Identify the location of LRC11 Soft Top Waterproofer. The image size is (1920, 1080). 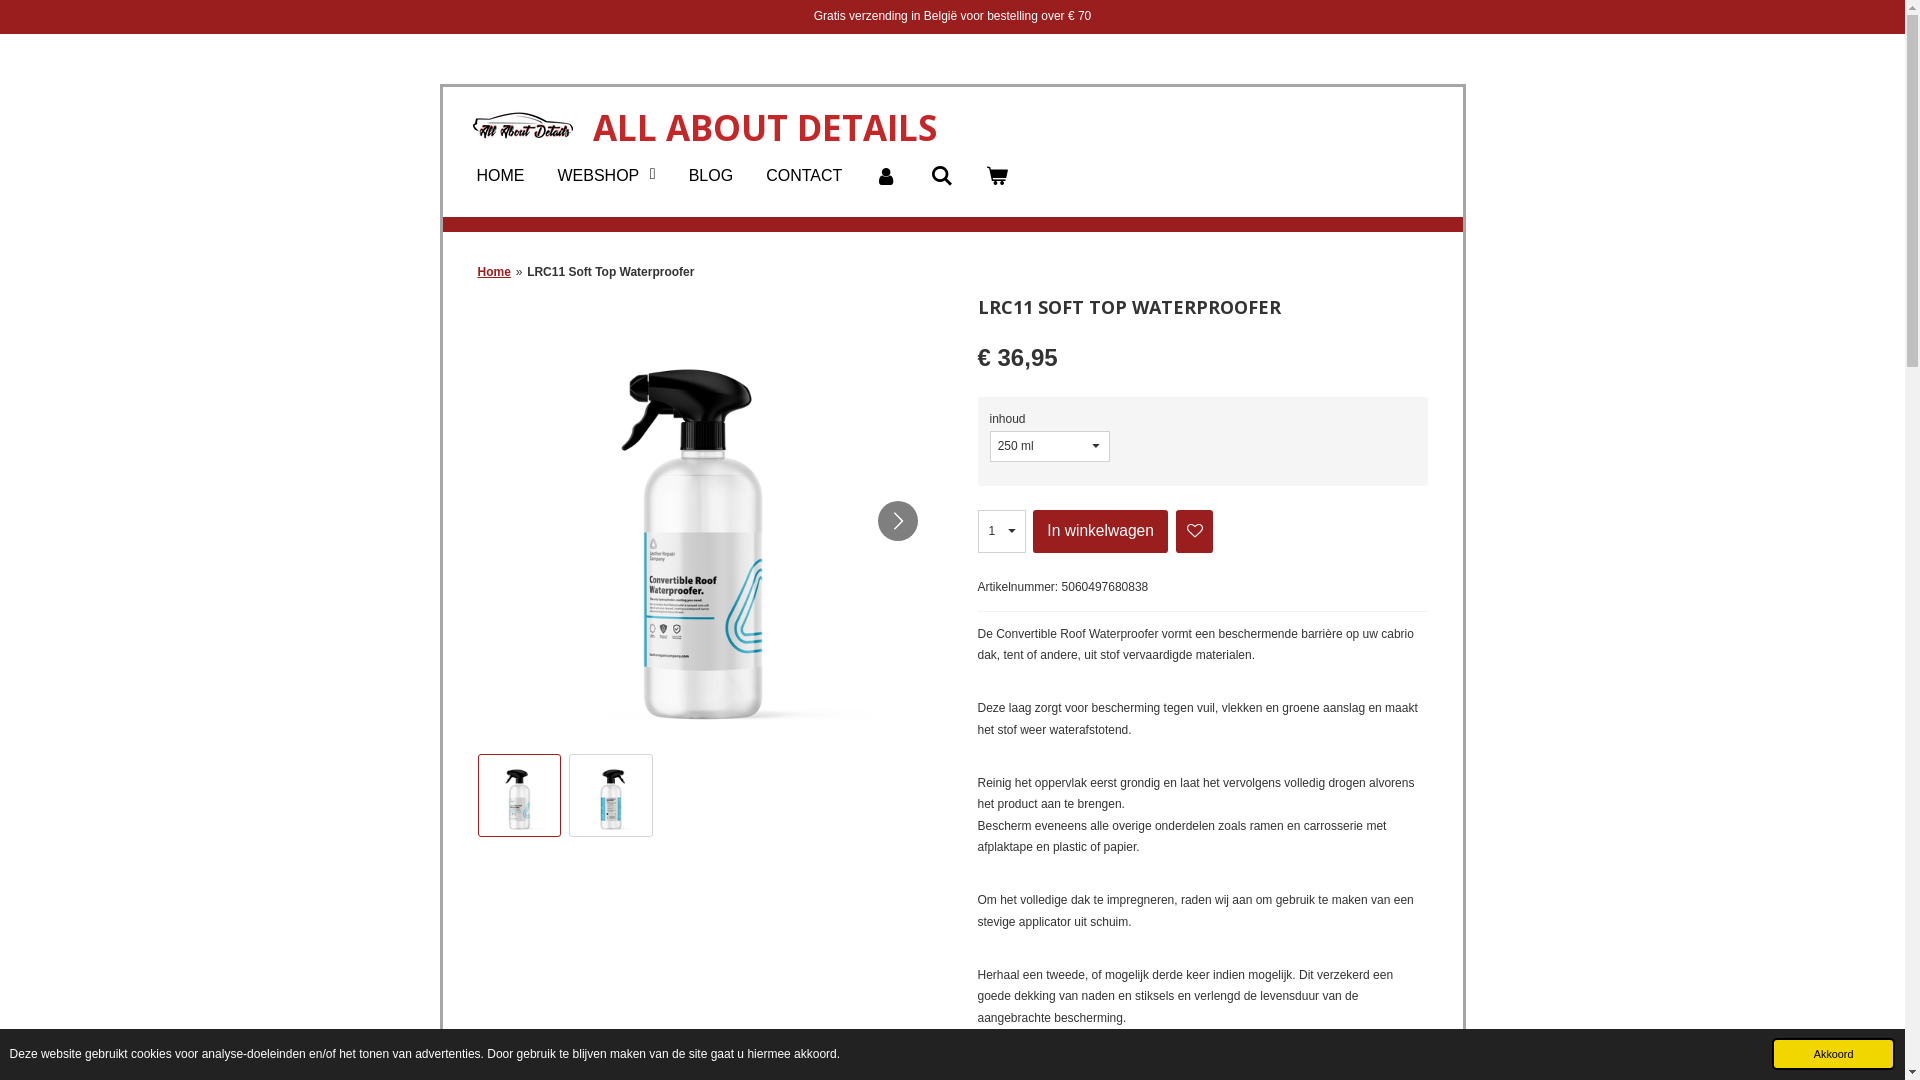
(610, 272).